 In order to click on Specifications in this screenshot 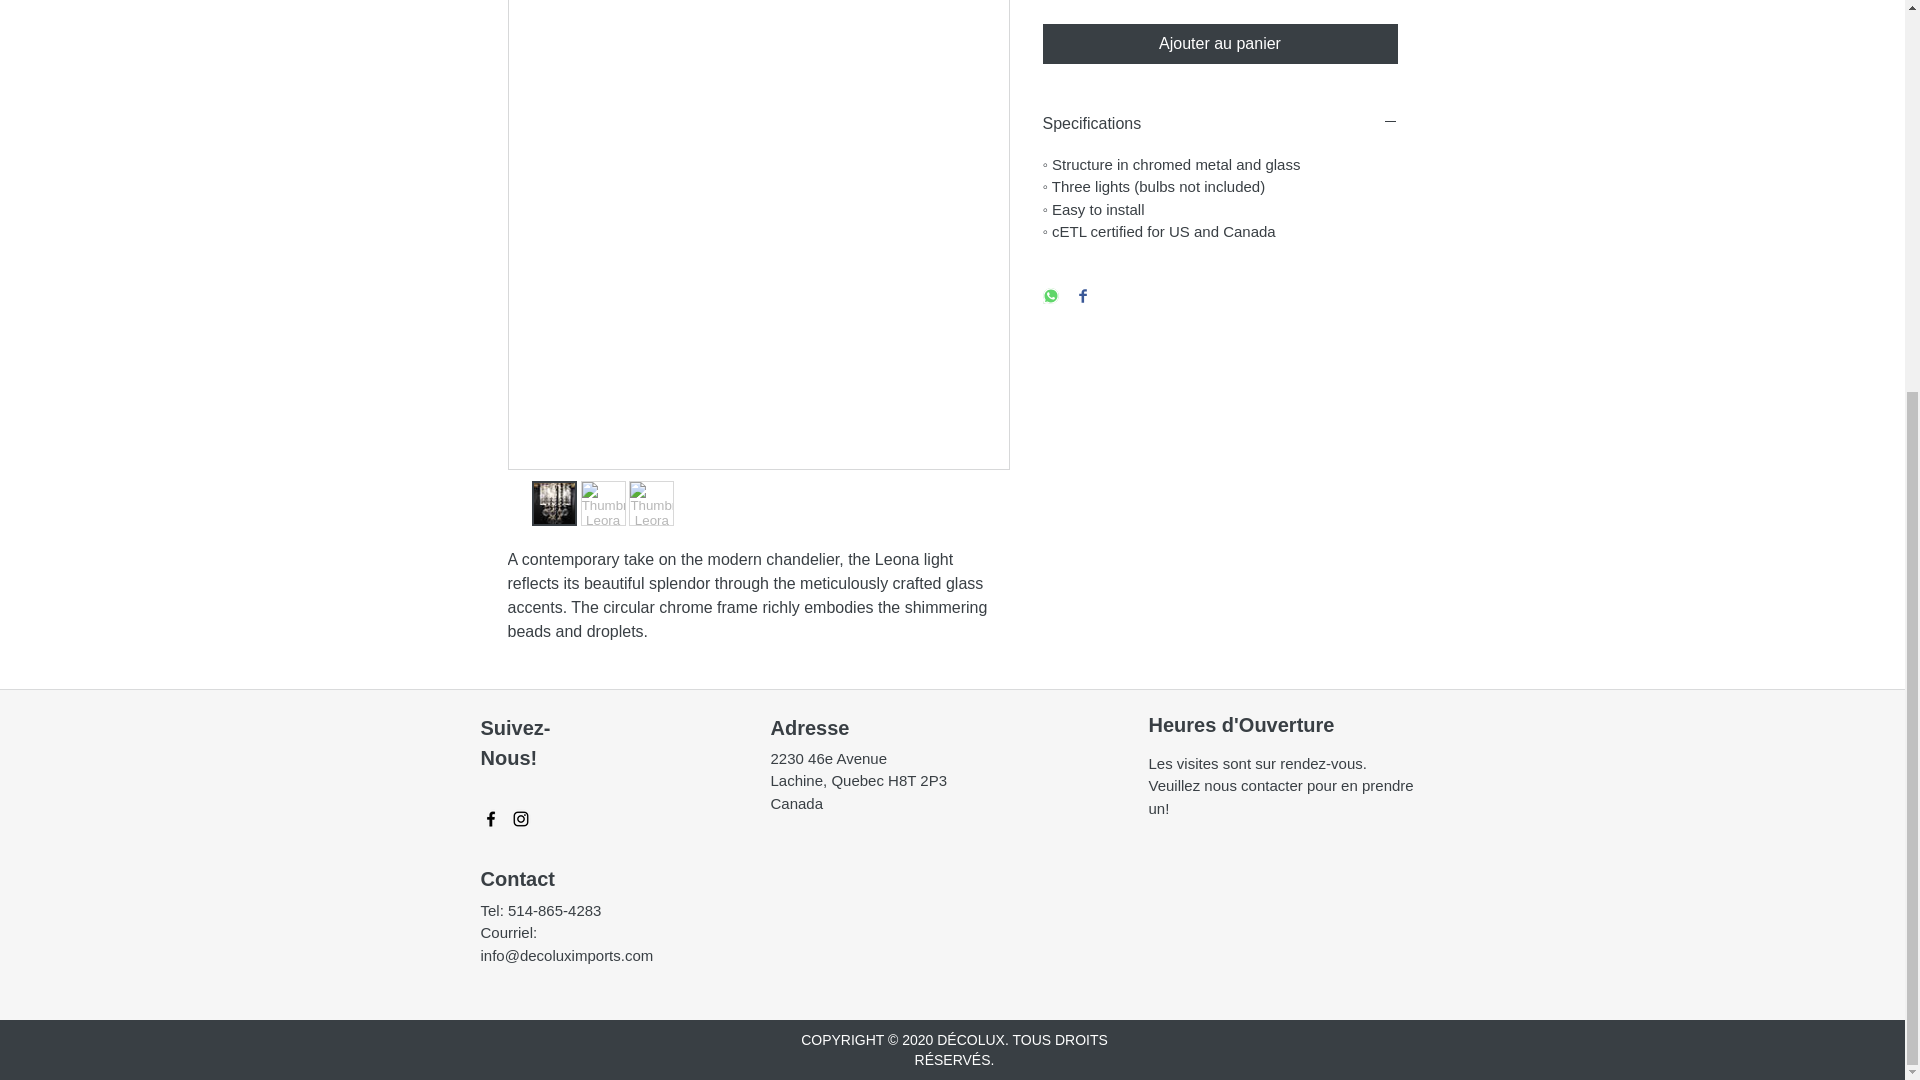, I will do `click(1220, 124)`.